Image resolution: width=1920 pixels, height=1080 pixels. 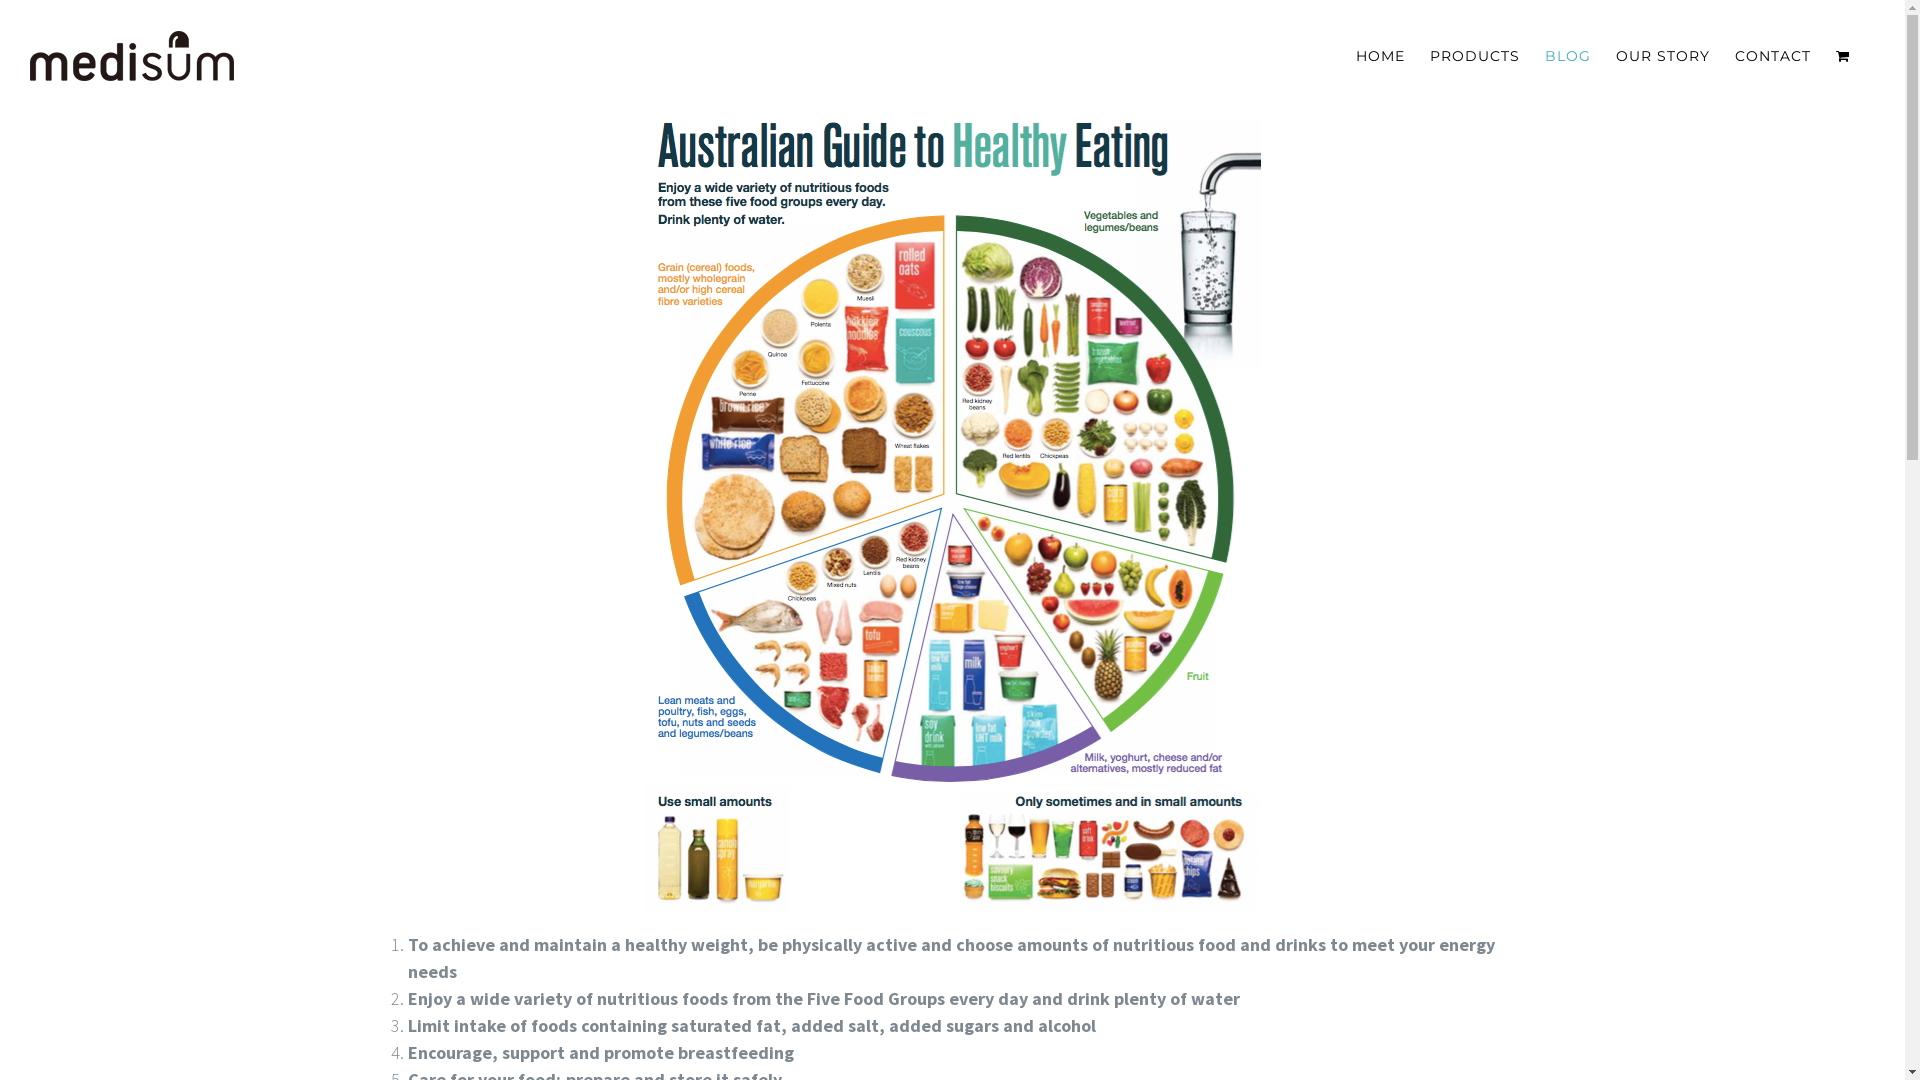 I want to click on Screen Shot 2020-05-28 at 5.21.34 pm, so click(x=952, y=512).